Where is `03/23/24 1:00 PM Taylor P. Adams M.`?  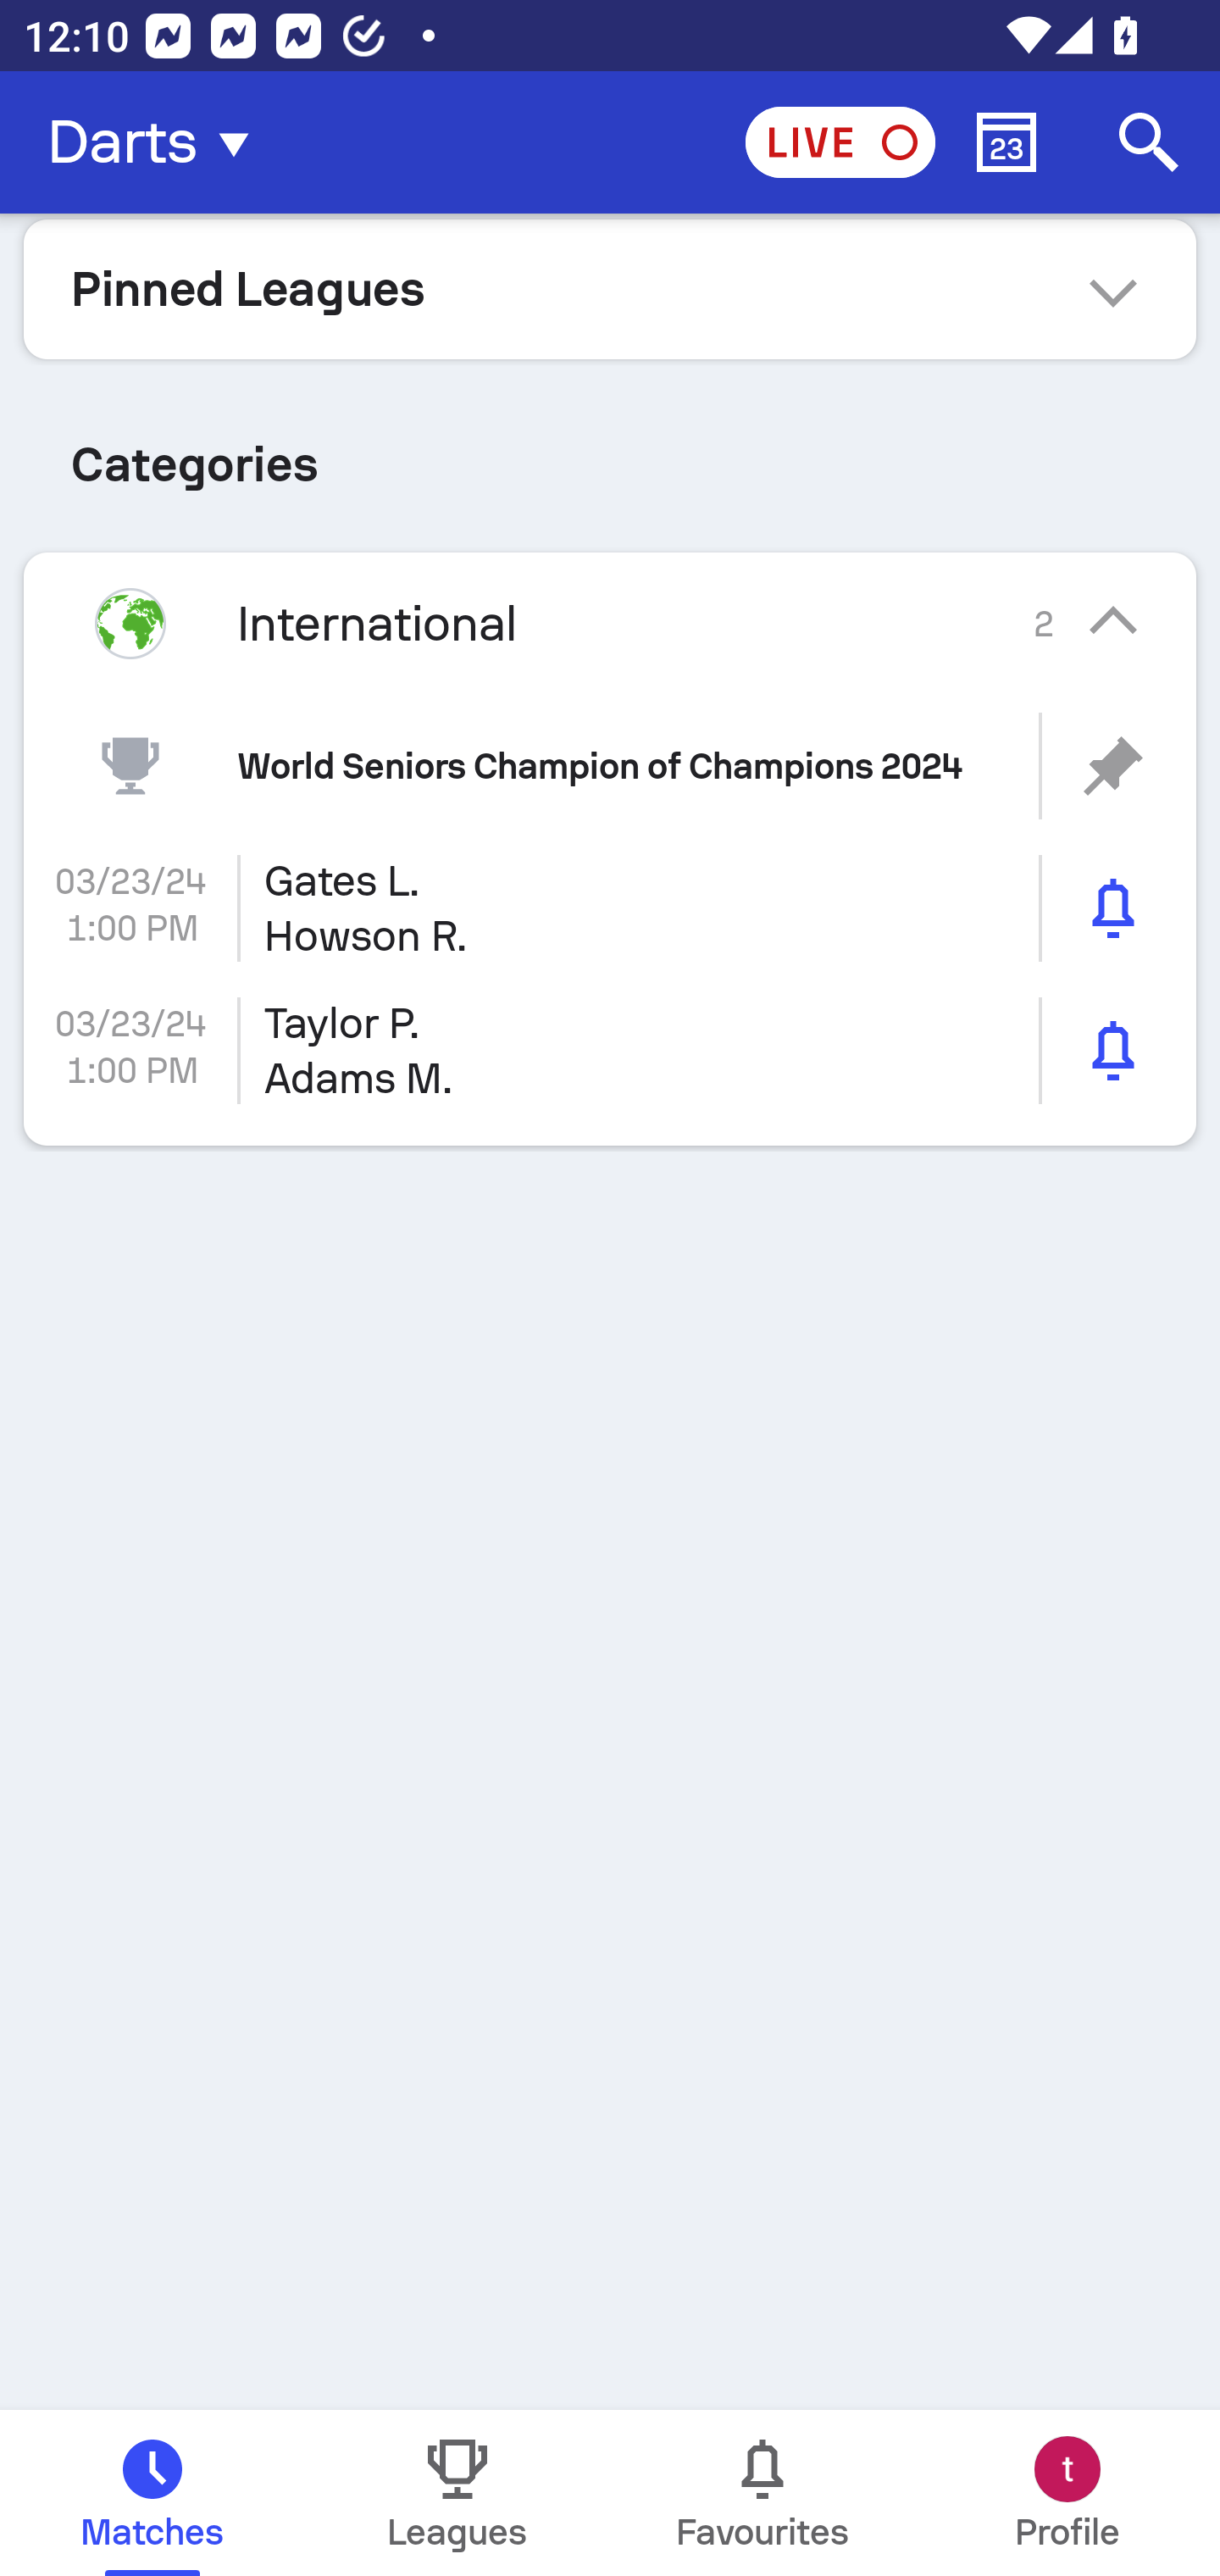 03/23/24 1:00 PM Taylor P. Adams M. is located at coordinates (610, 1051).